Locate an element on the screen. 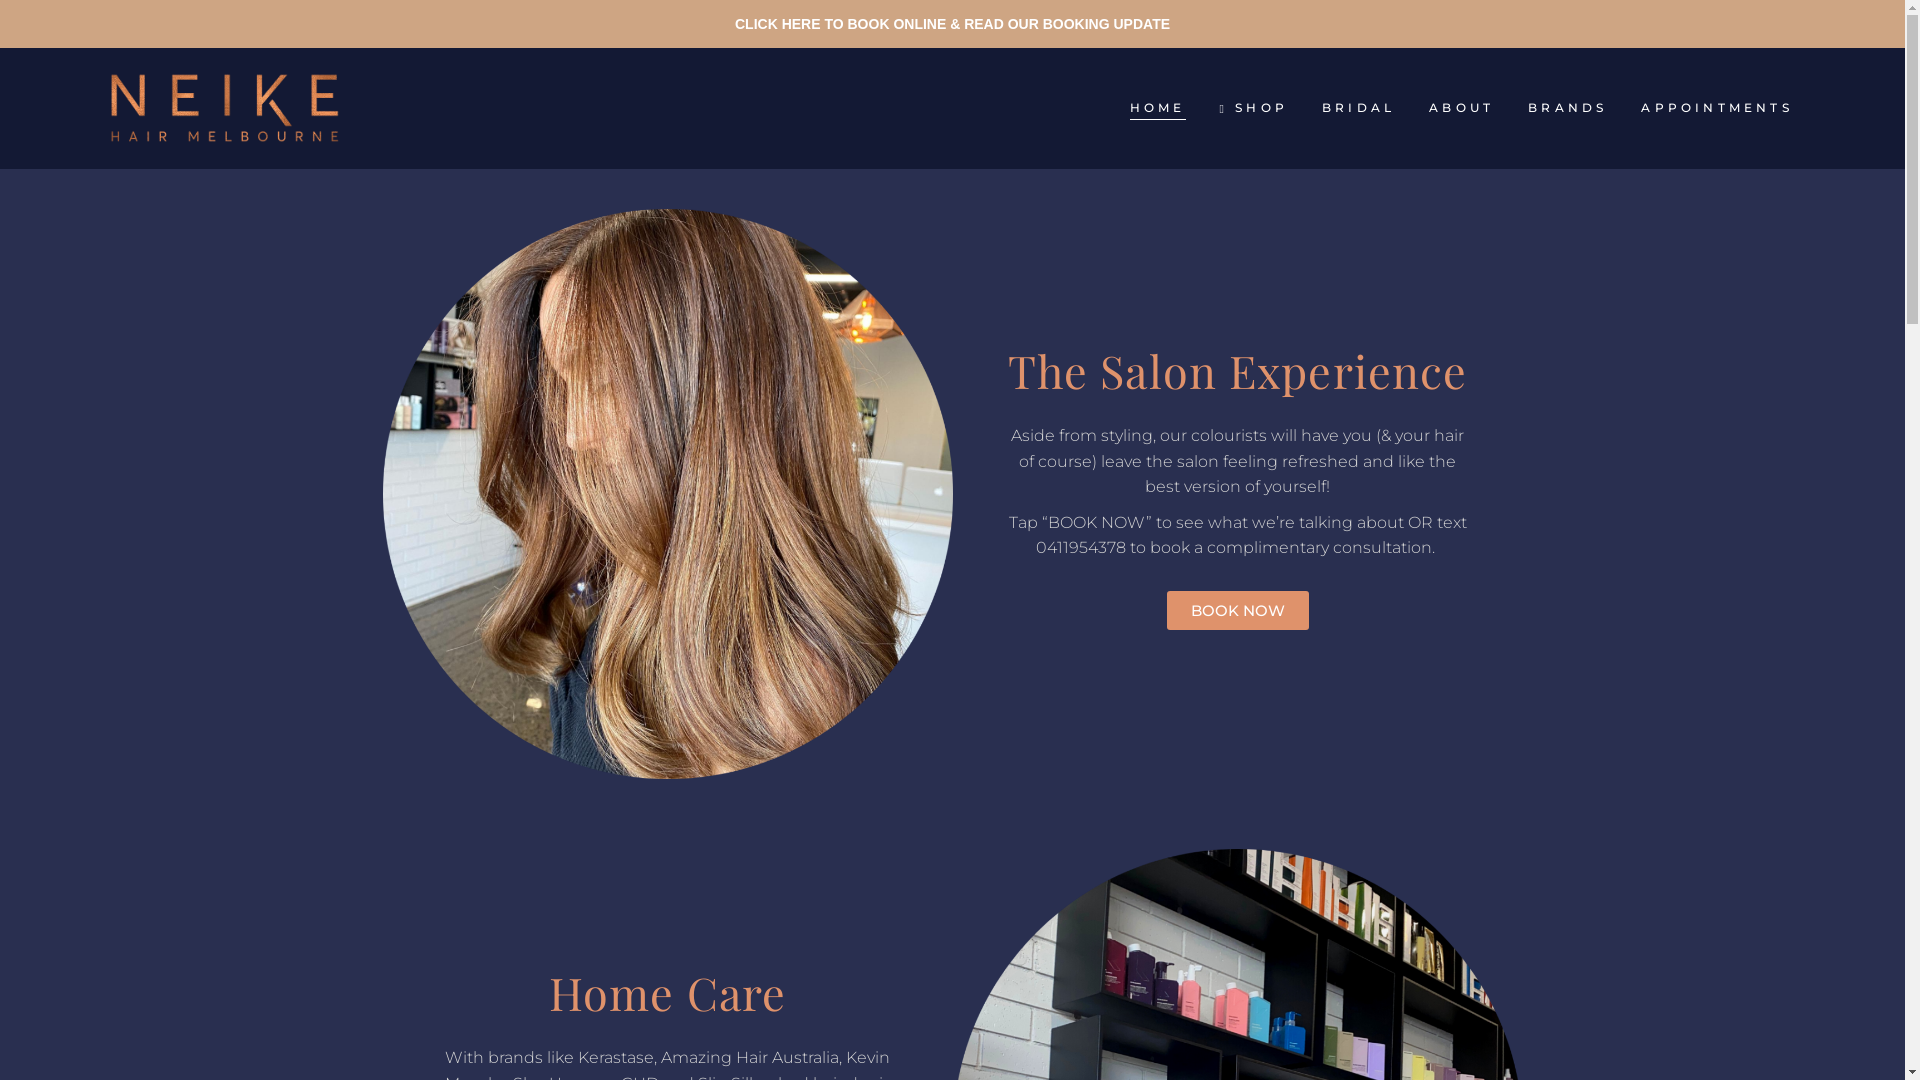 This screenshot has height=1080, width=1920. SHOP is located at coordinates (1254, 108).